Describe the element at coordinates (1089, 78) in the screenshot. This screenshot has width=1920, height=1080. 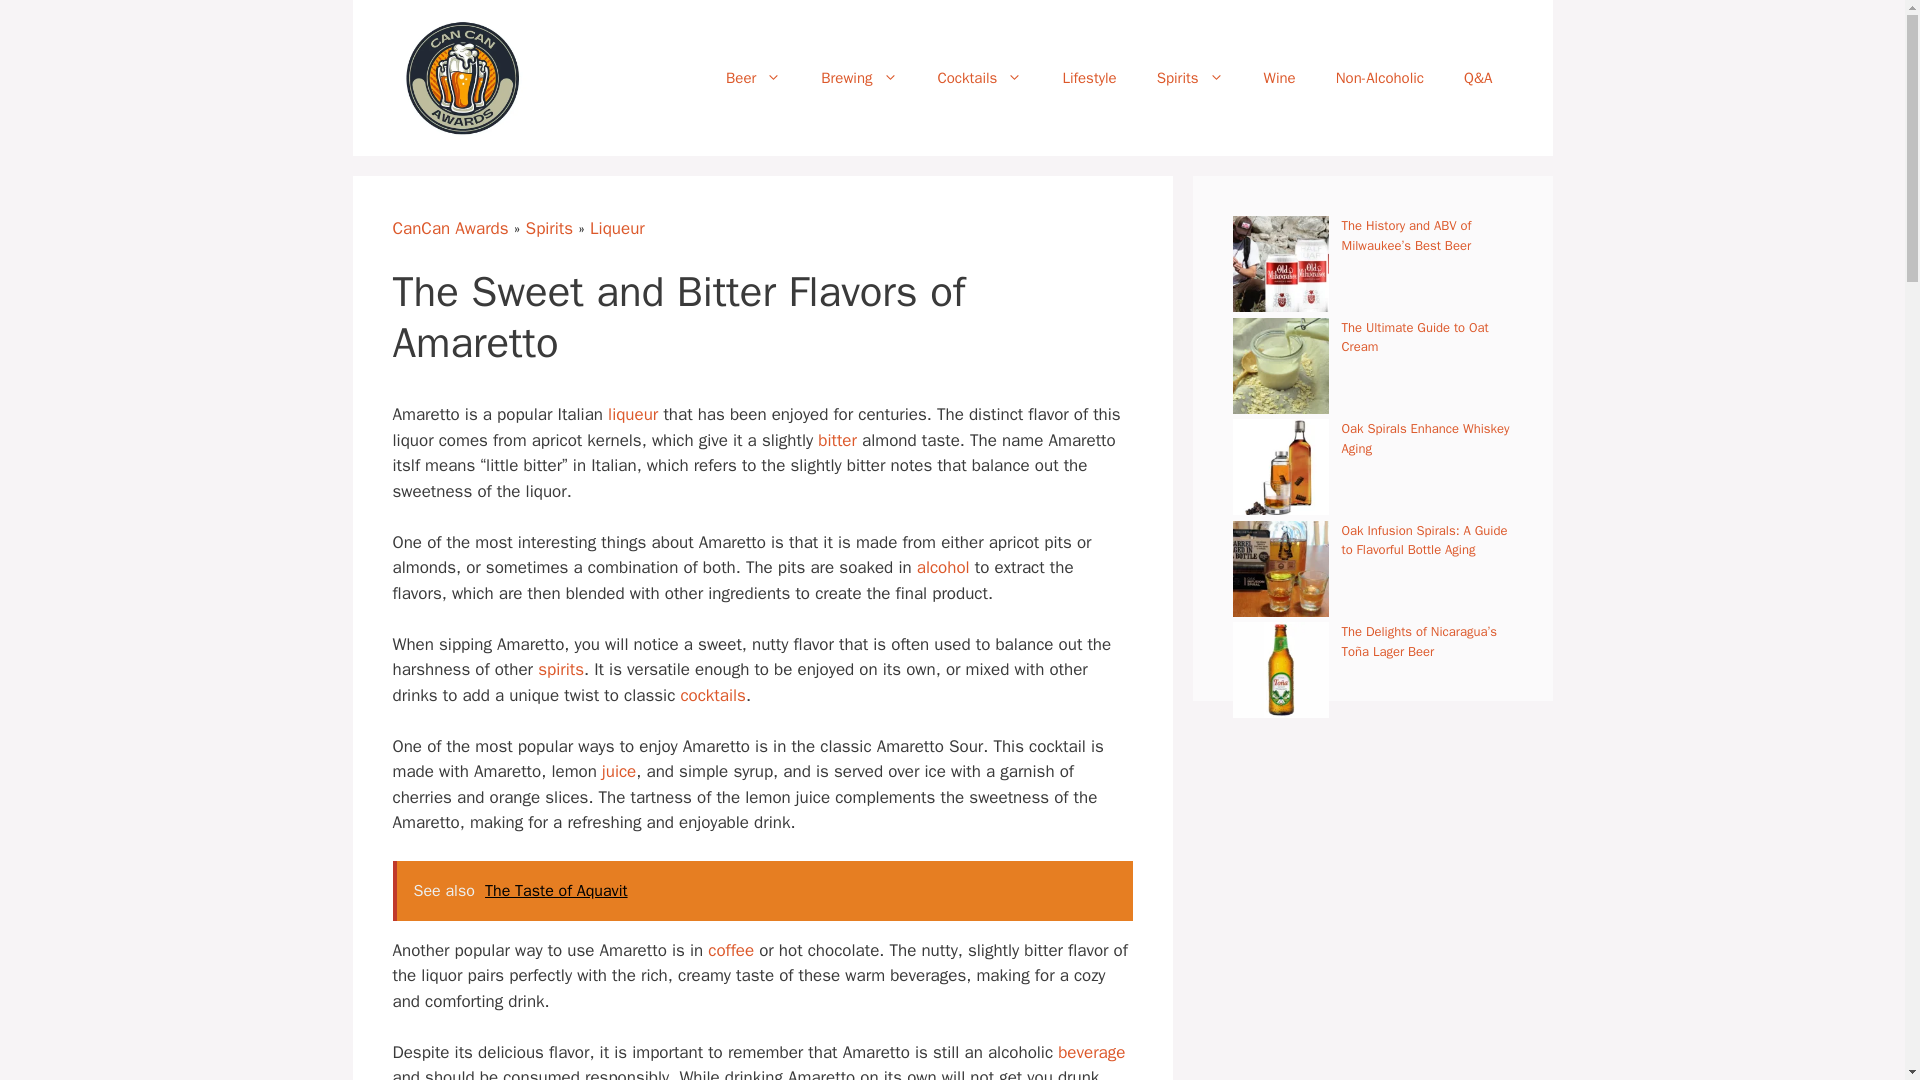
I see `Lifestyle` at that location.